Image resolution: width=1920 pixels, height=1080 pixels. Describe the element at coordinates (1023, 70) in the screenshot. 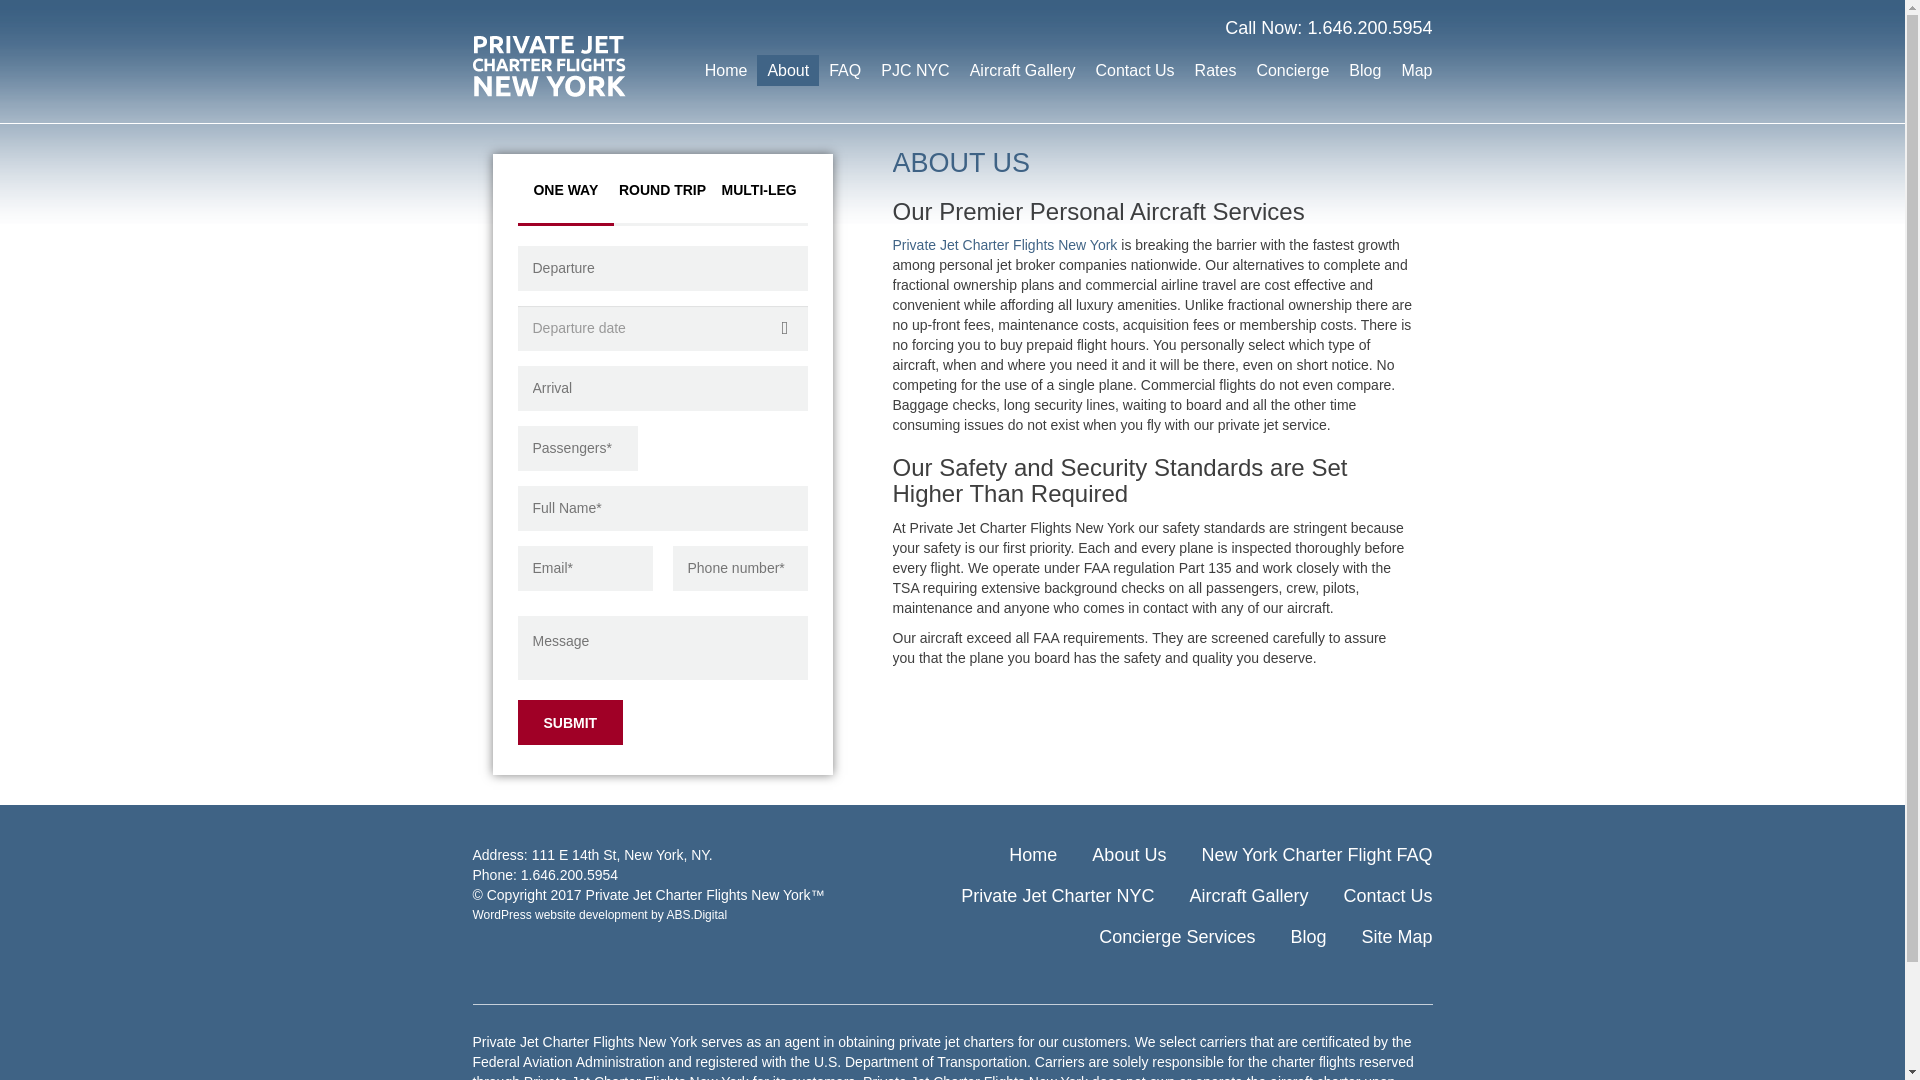

I see `Aircraft Gallery` at that location.